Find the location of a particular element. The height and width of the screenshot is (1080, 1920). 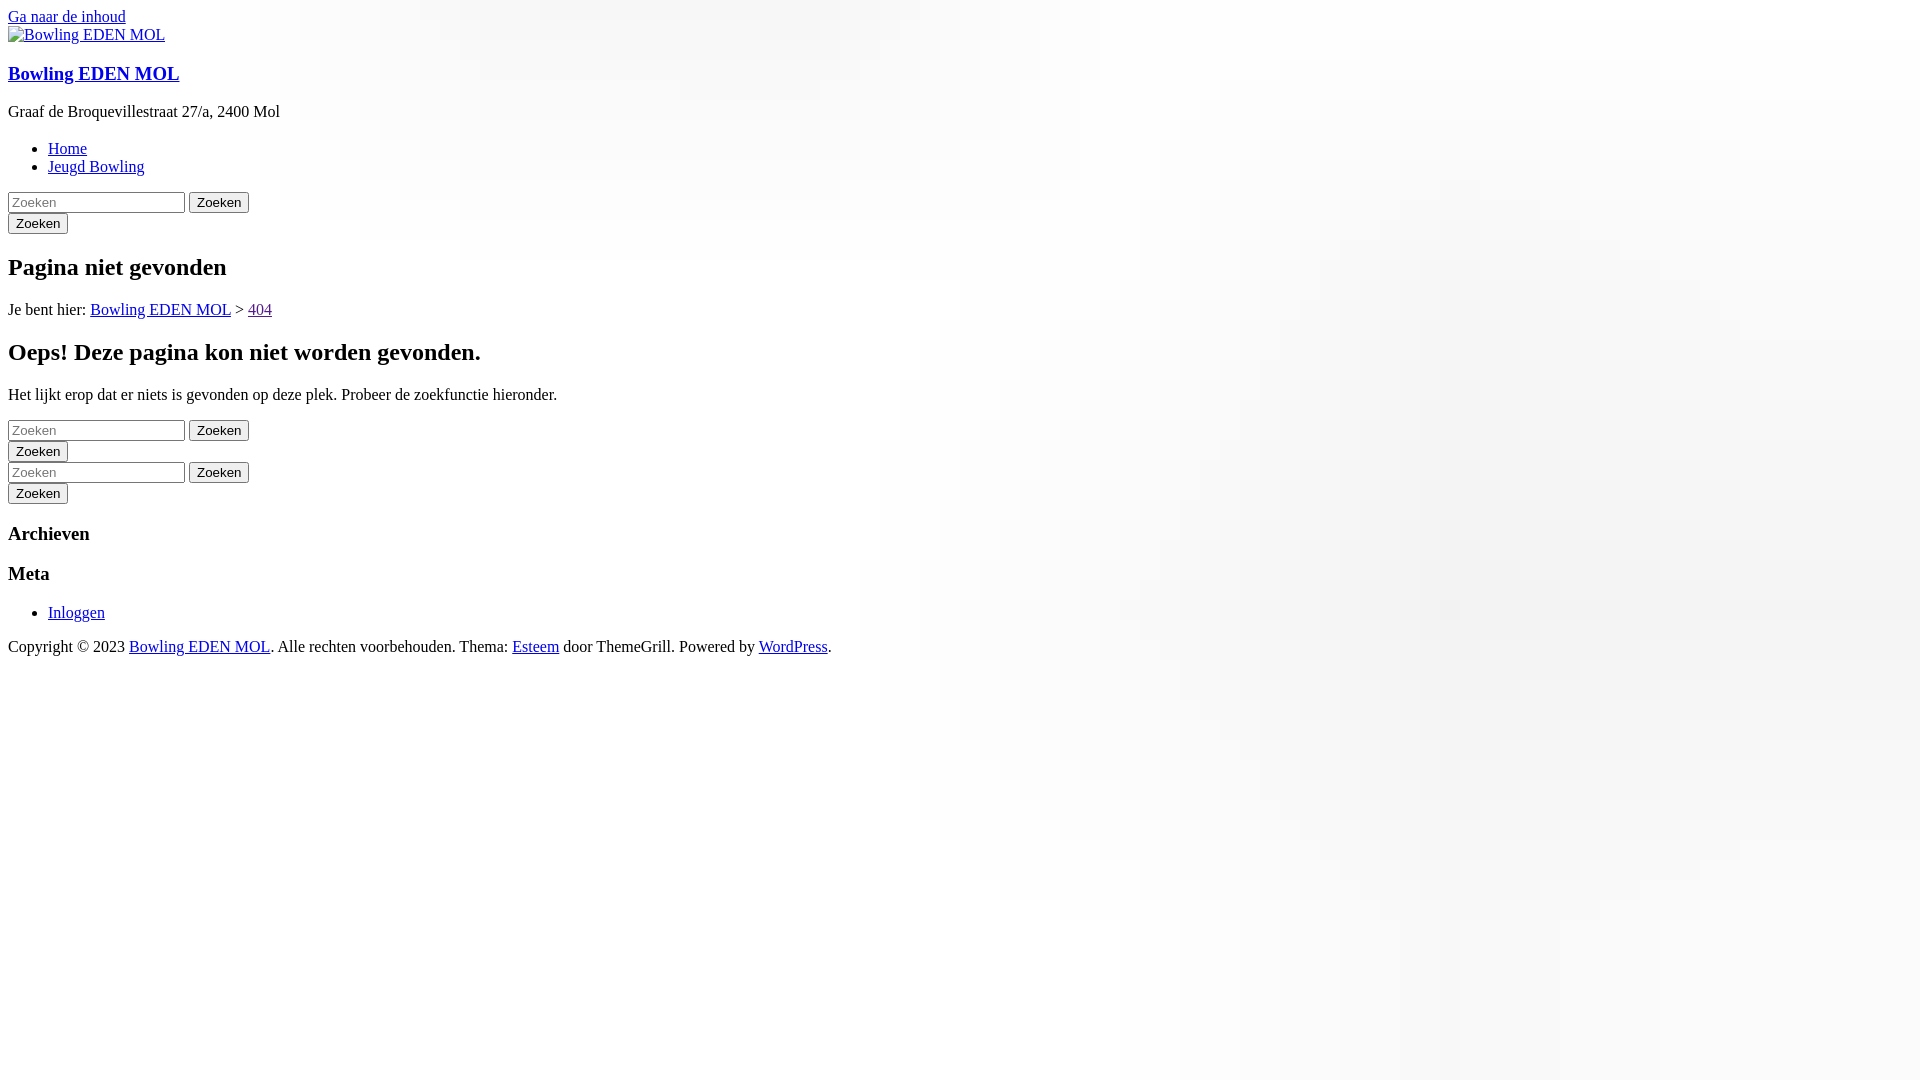

Inloggen is located at coordinates (76, 612).